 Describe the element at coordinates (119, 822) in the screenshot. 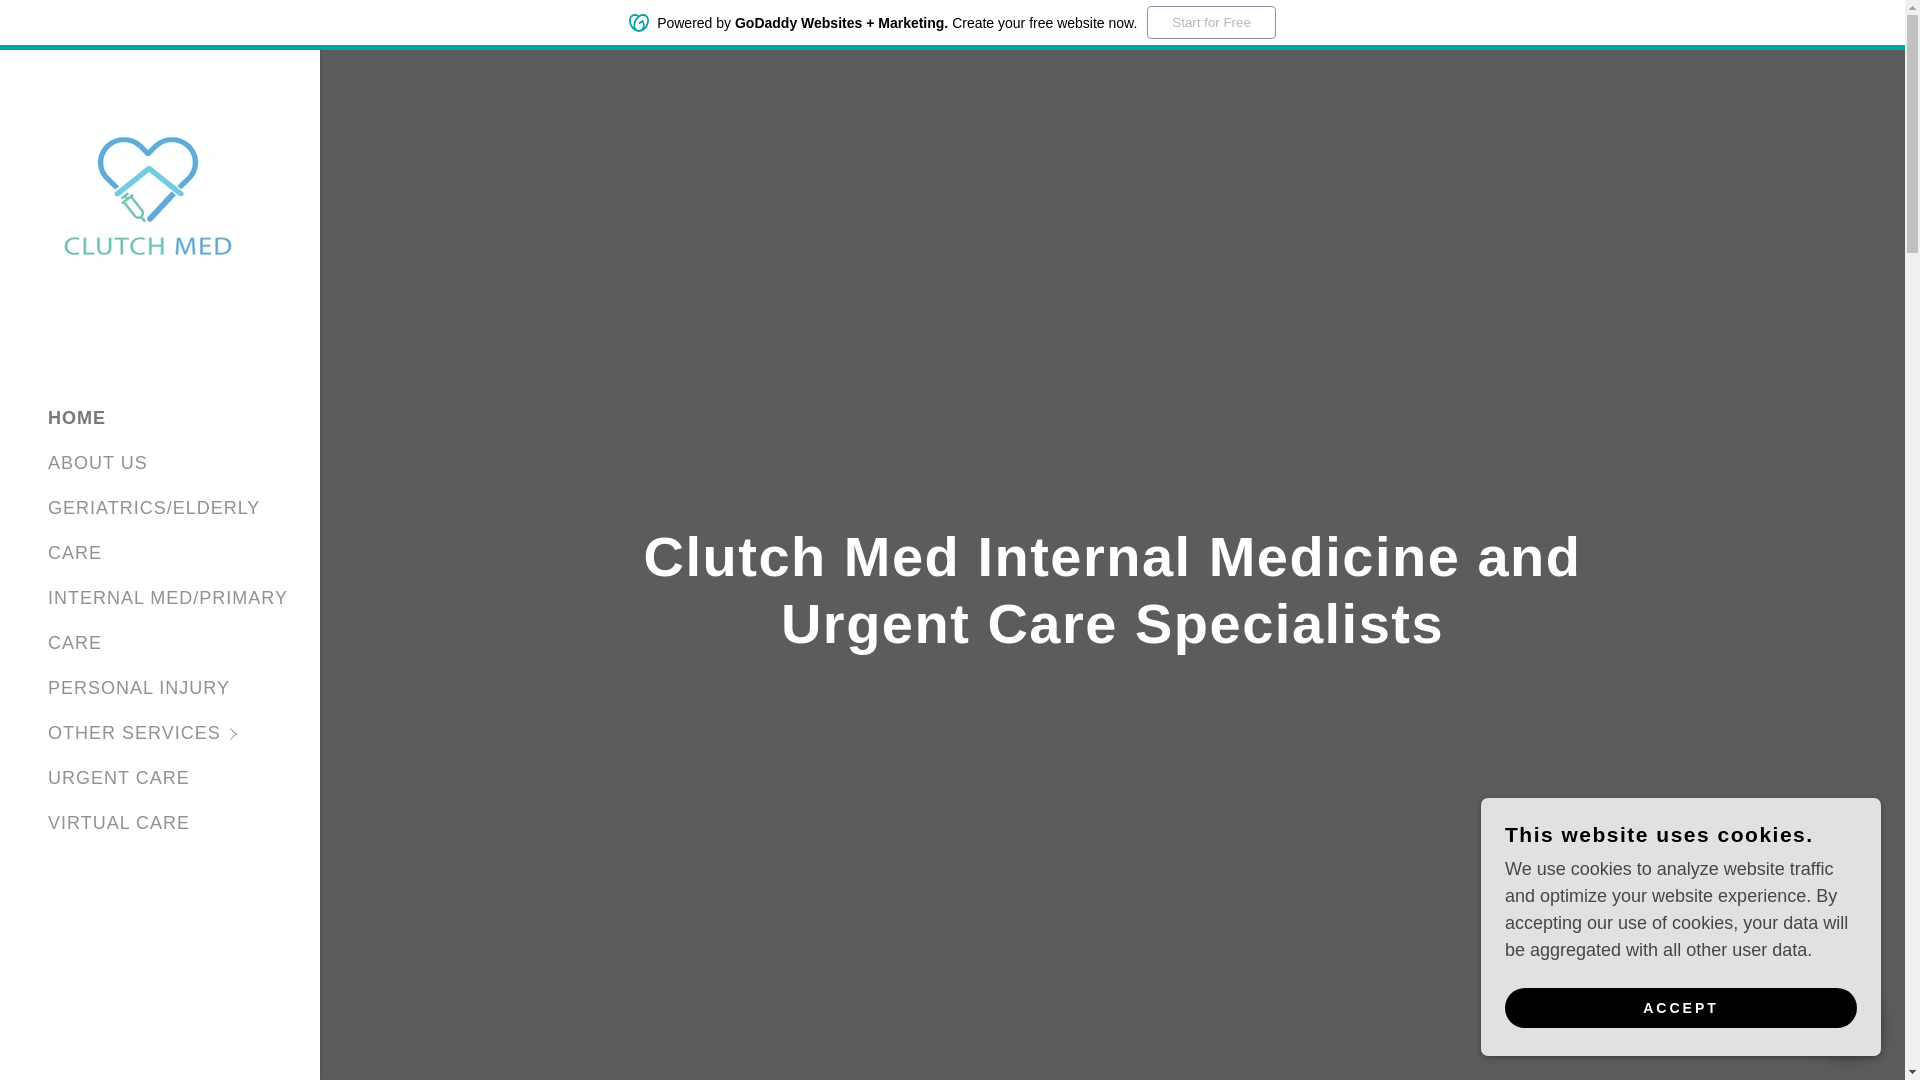

I see `VIRTUAL CARE` at that location.